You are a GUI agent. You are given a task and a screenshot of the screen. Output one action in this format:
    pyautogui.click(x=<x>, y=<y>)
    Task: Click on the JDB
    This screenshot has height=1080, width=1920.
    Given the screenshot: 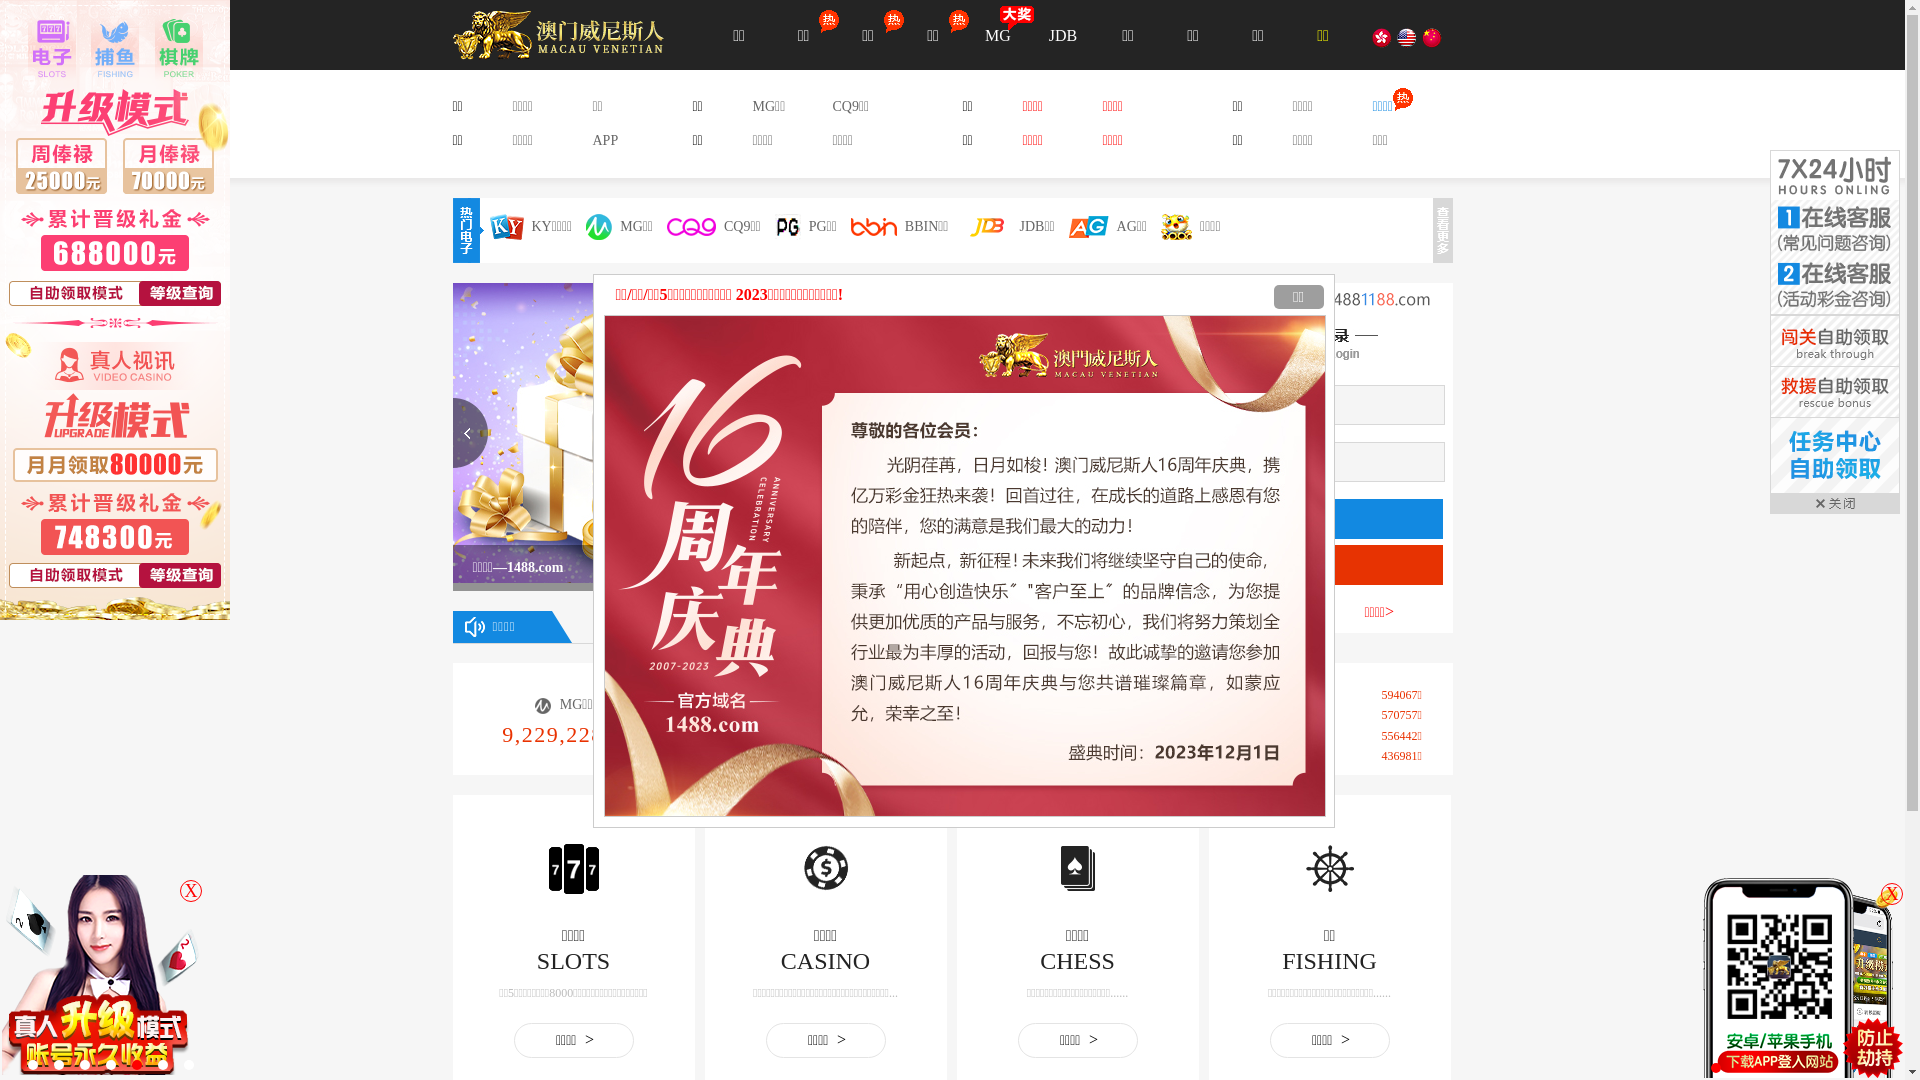 What is the action you would take?
    pyautogui.click(x=1062, y=35)
    